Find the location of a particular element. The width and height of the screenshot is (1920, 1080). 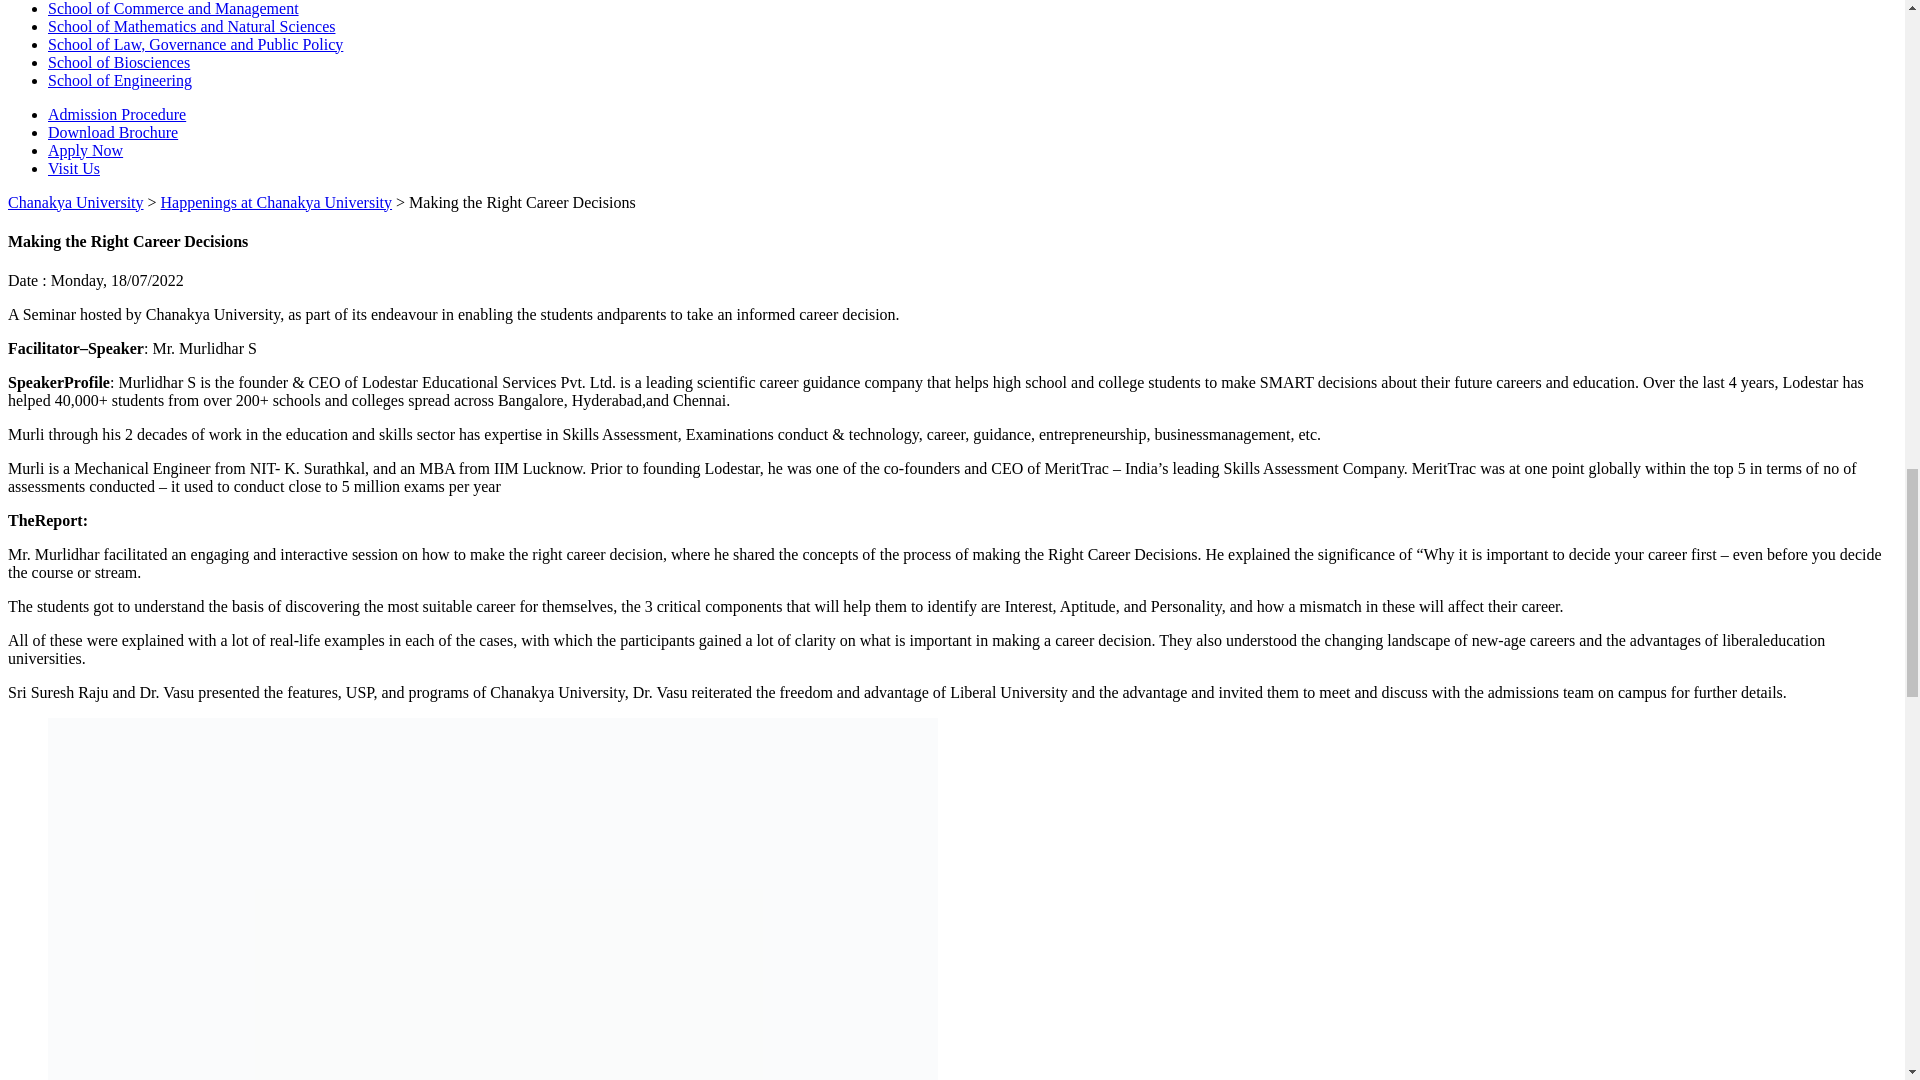

School of Engineering is located at coordinates (120, 80).